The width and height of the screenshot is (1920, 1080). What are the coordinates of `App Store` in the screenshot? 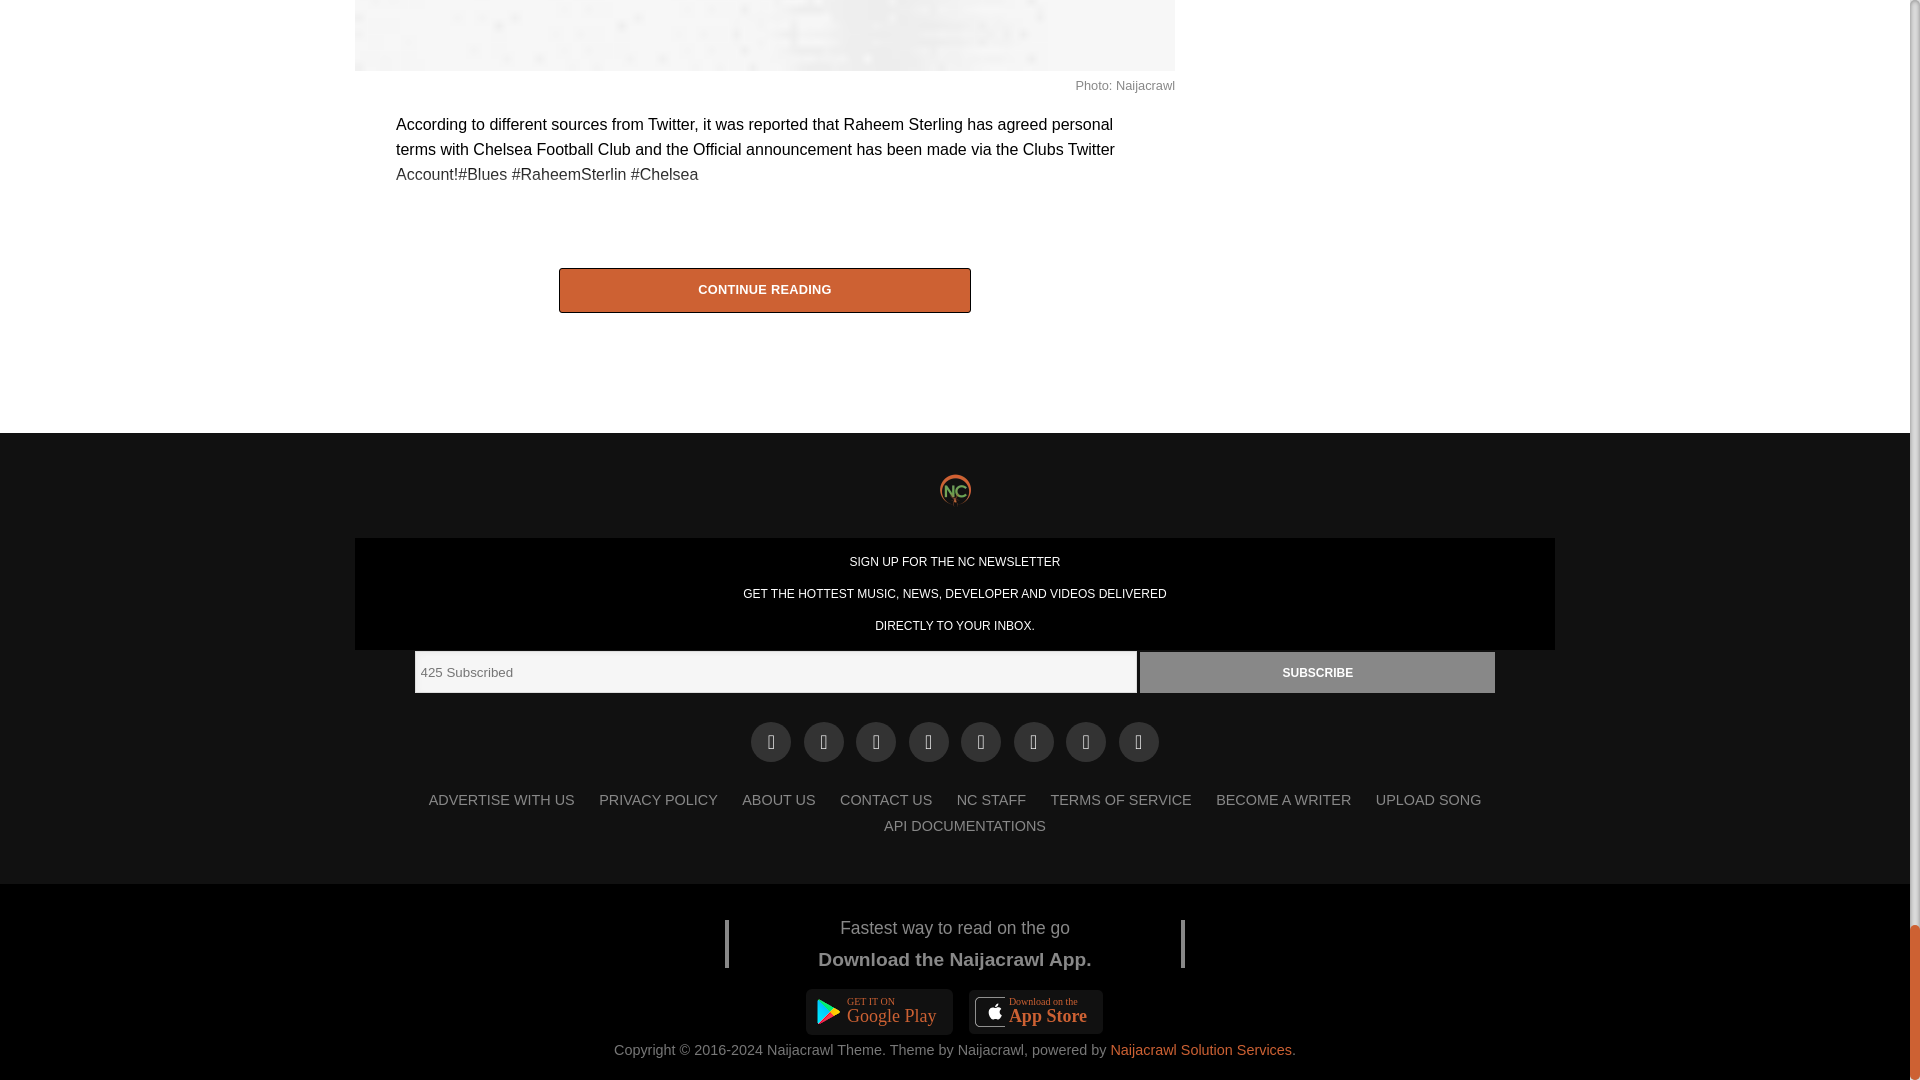 It's located at (1036, 1012).